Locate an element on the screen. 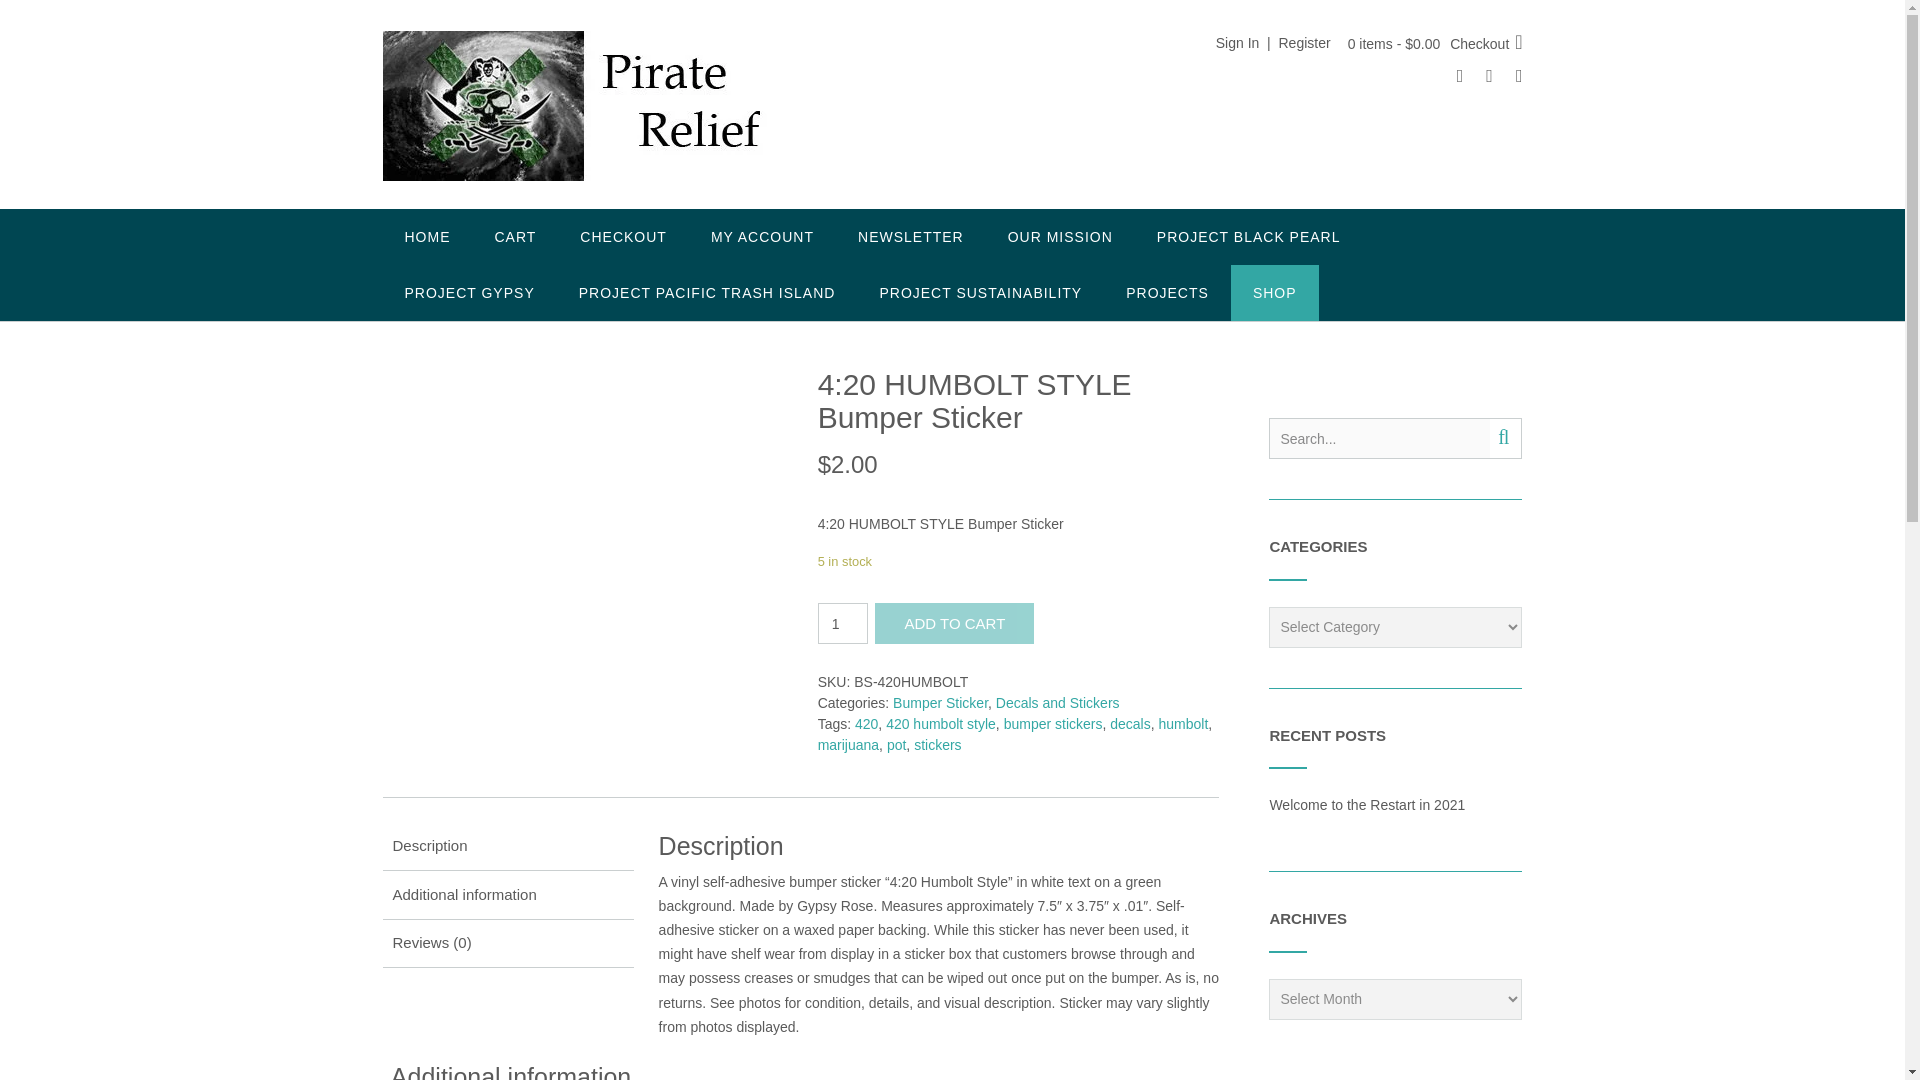 This screenshot has width=1920, height=1080. PROJECTS is located at coordinates (1167, 292).